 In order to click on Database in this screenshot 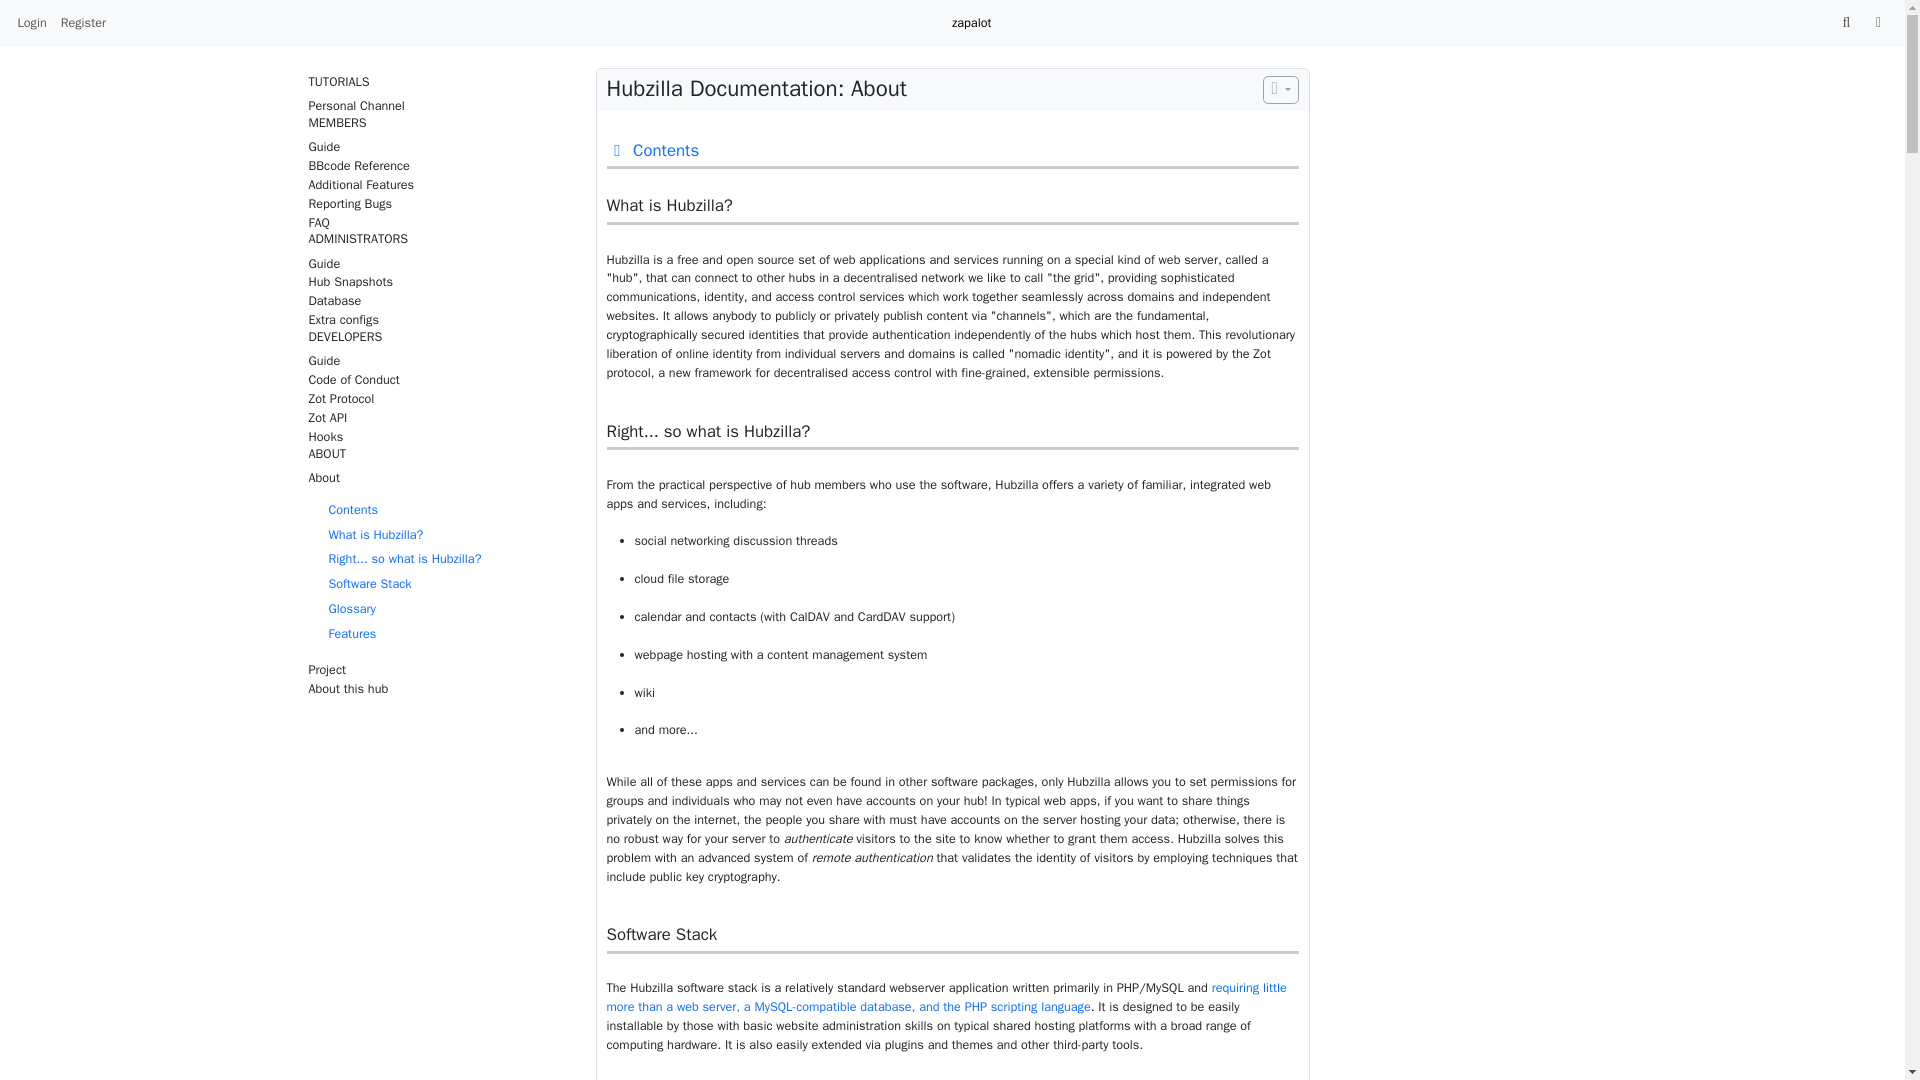, I will do `click(440, 301)`.